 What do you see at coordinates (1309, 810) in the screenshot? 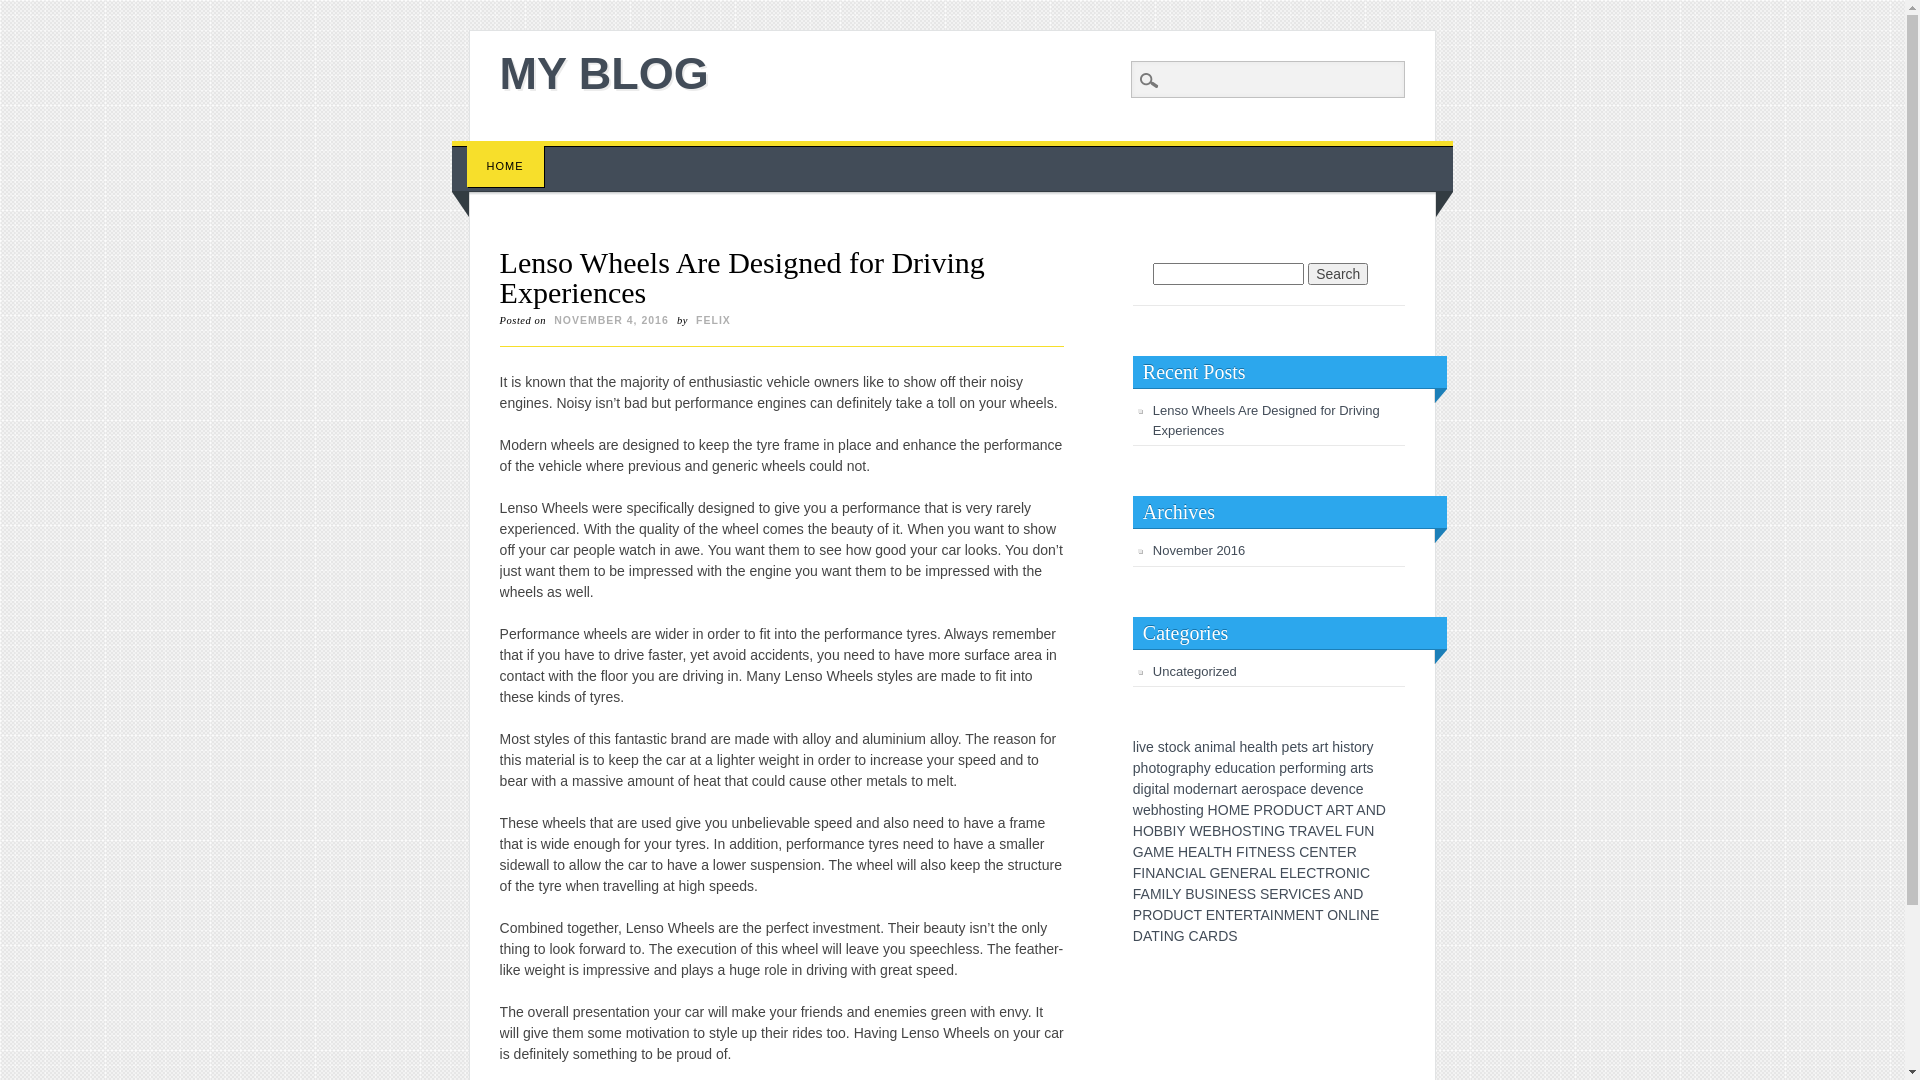
I see `C` at bounding box center [1309, 810].